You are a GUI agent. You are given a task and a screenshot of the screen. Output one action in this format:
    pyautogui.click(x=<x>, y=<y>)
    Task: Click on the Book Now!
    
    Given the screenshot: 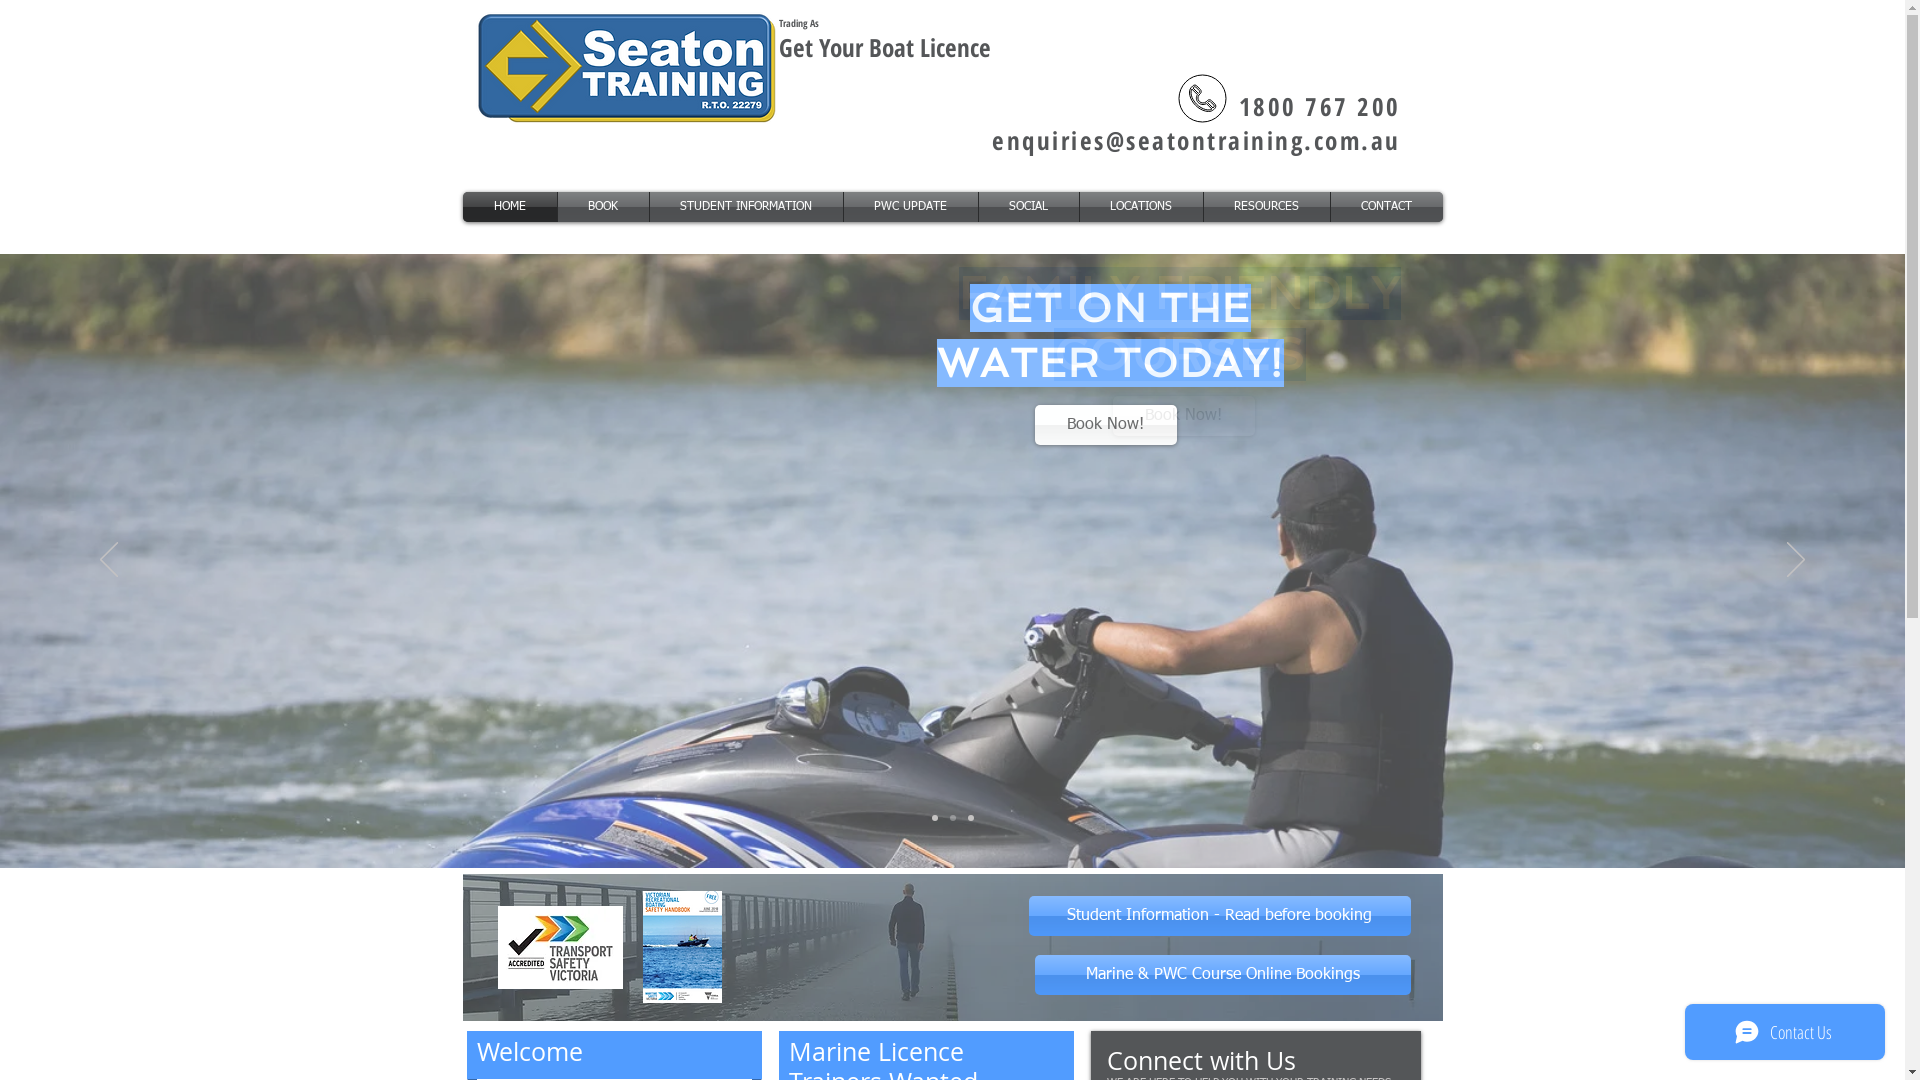 What is the action you would take?
    pyautogui.click(x=1183, y=416)
    